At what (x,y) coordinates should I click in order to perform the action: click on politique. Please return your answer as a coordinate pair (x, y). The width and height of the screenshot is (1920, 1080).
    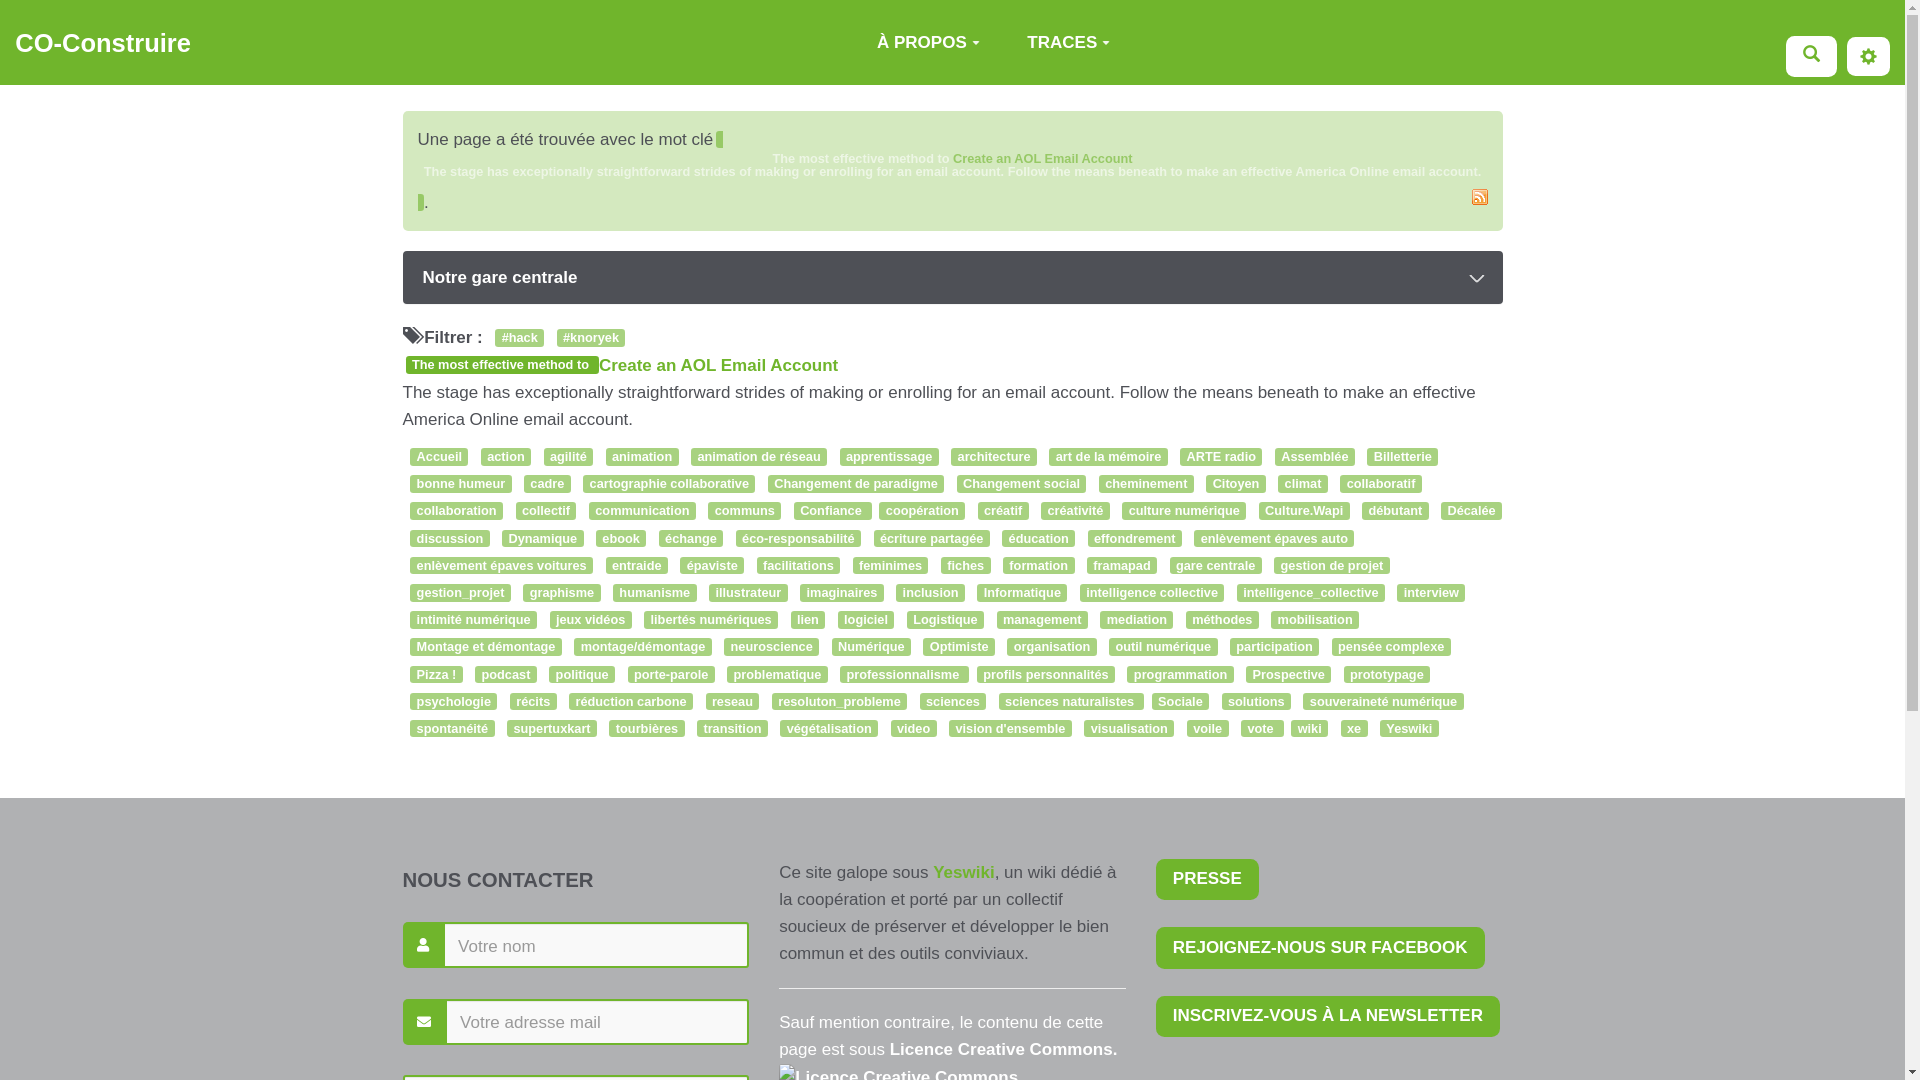
    Looking at the image, I should click on (582, 675).